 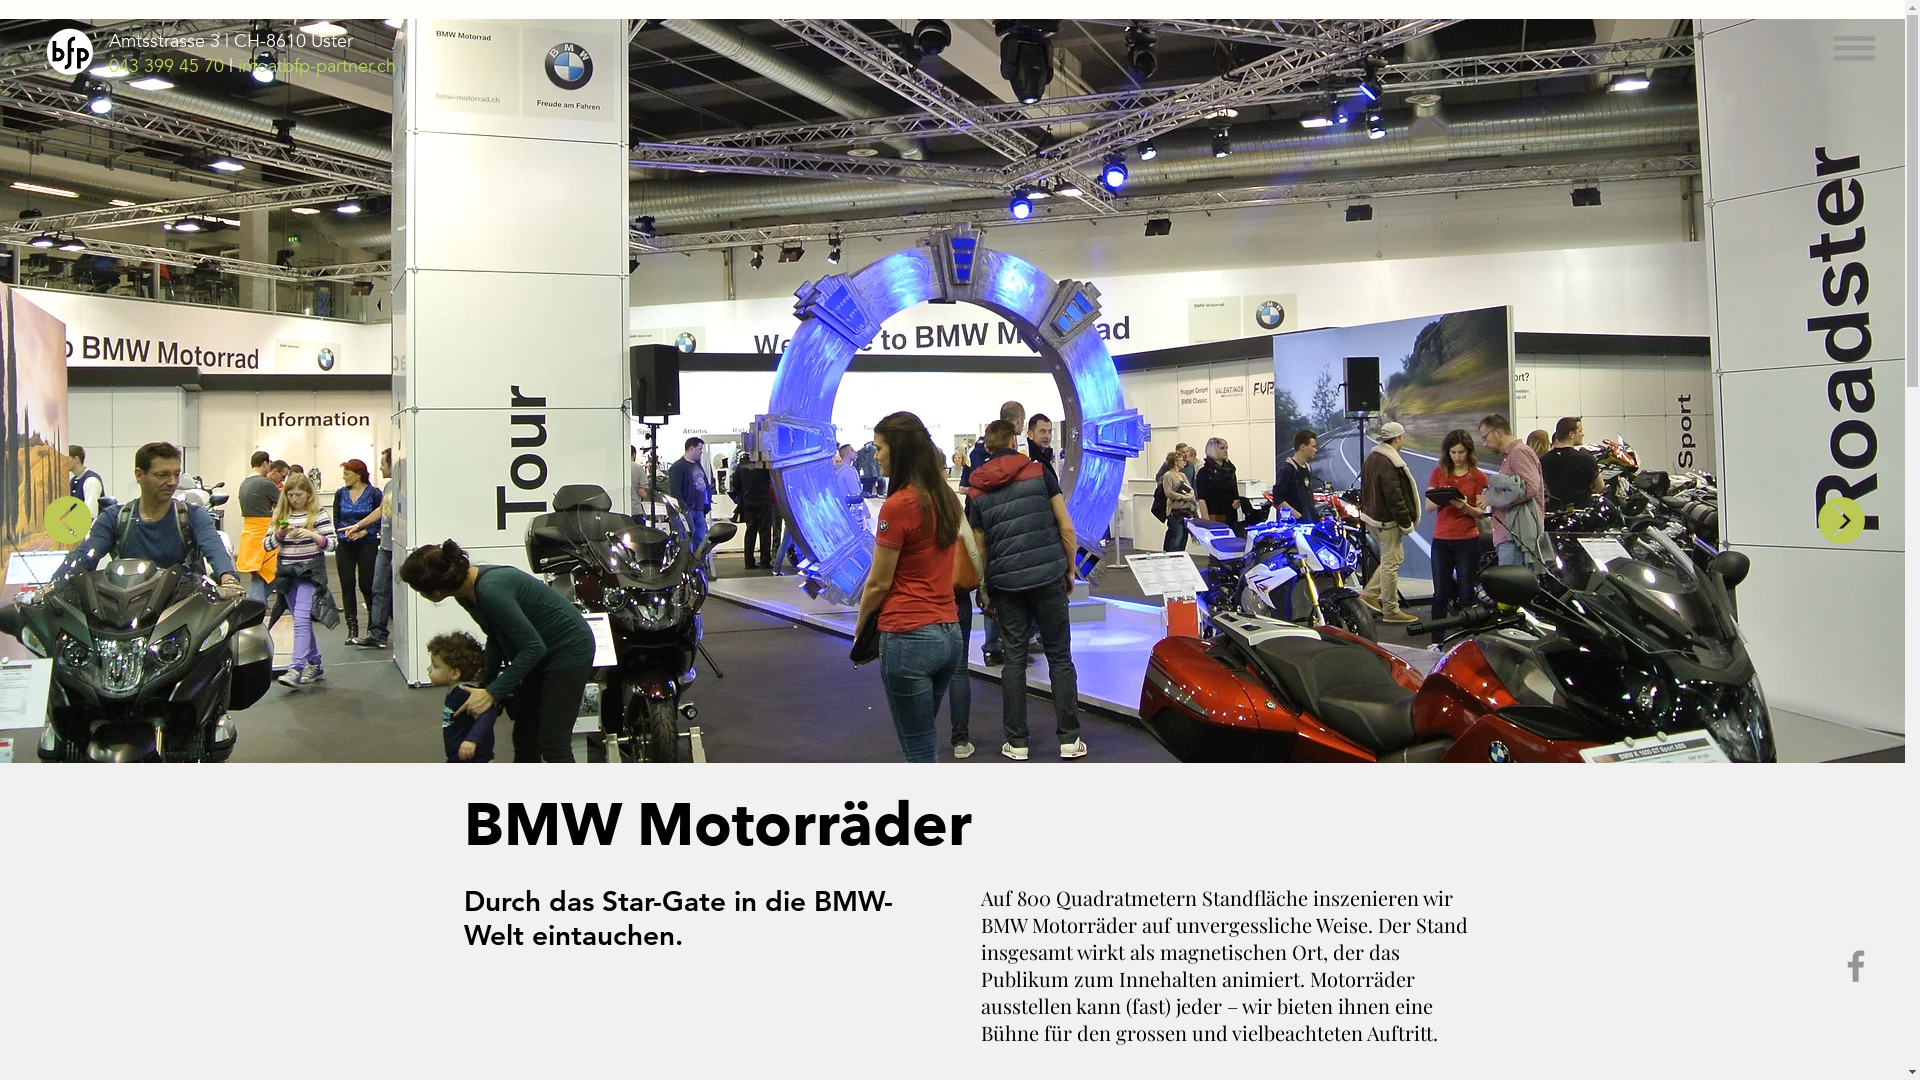 What do you see at coordinates (317, 66) in the screenshot?
I see `infoatbfp-partner.ch` at bounding box center [317, 66].